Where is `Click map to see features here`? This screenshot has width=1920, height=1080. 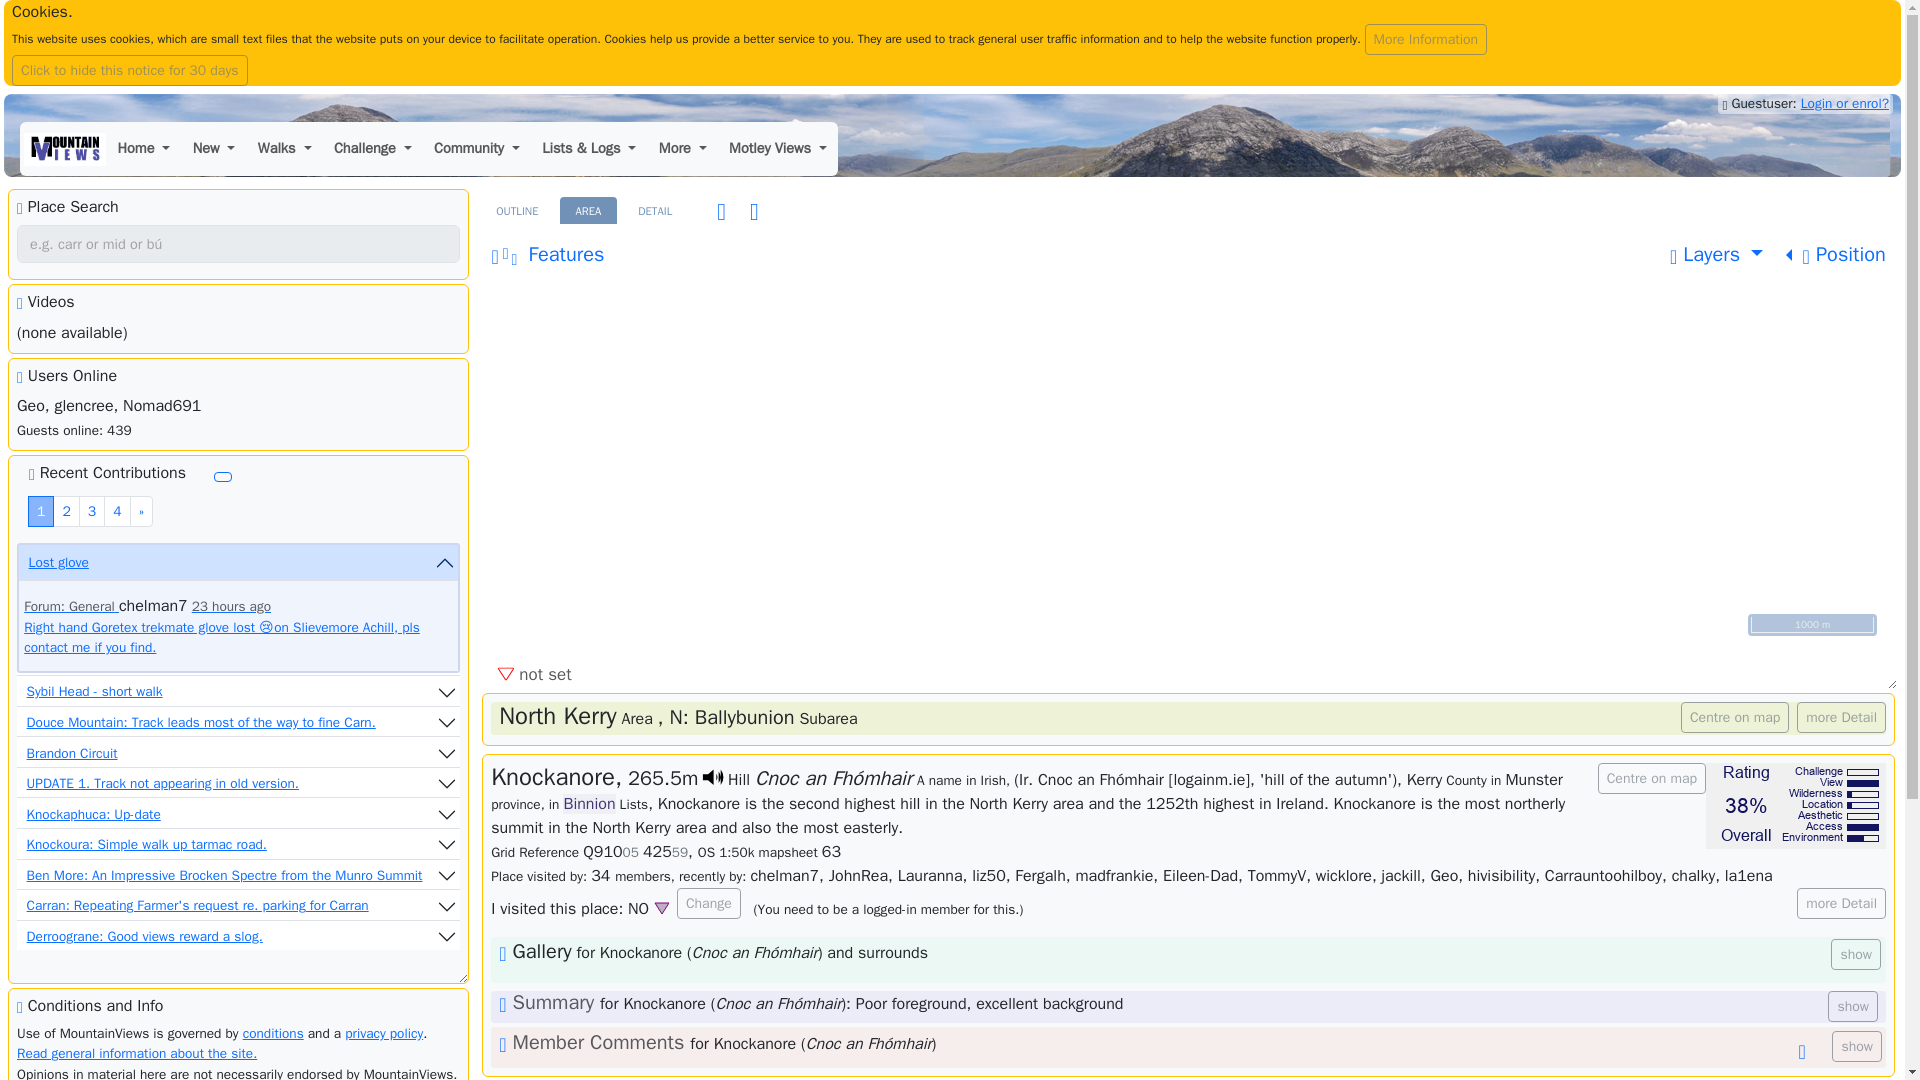 Click map to see features here is located at coordinates (547, 254).